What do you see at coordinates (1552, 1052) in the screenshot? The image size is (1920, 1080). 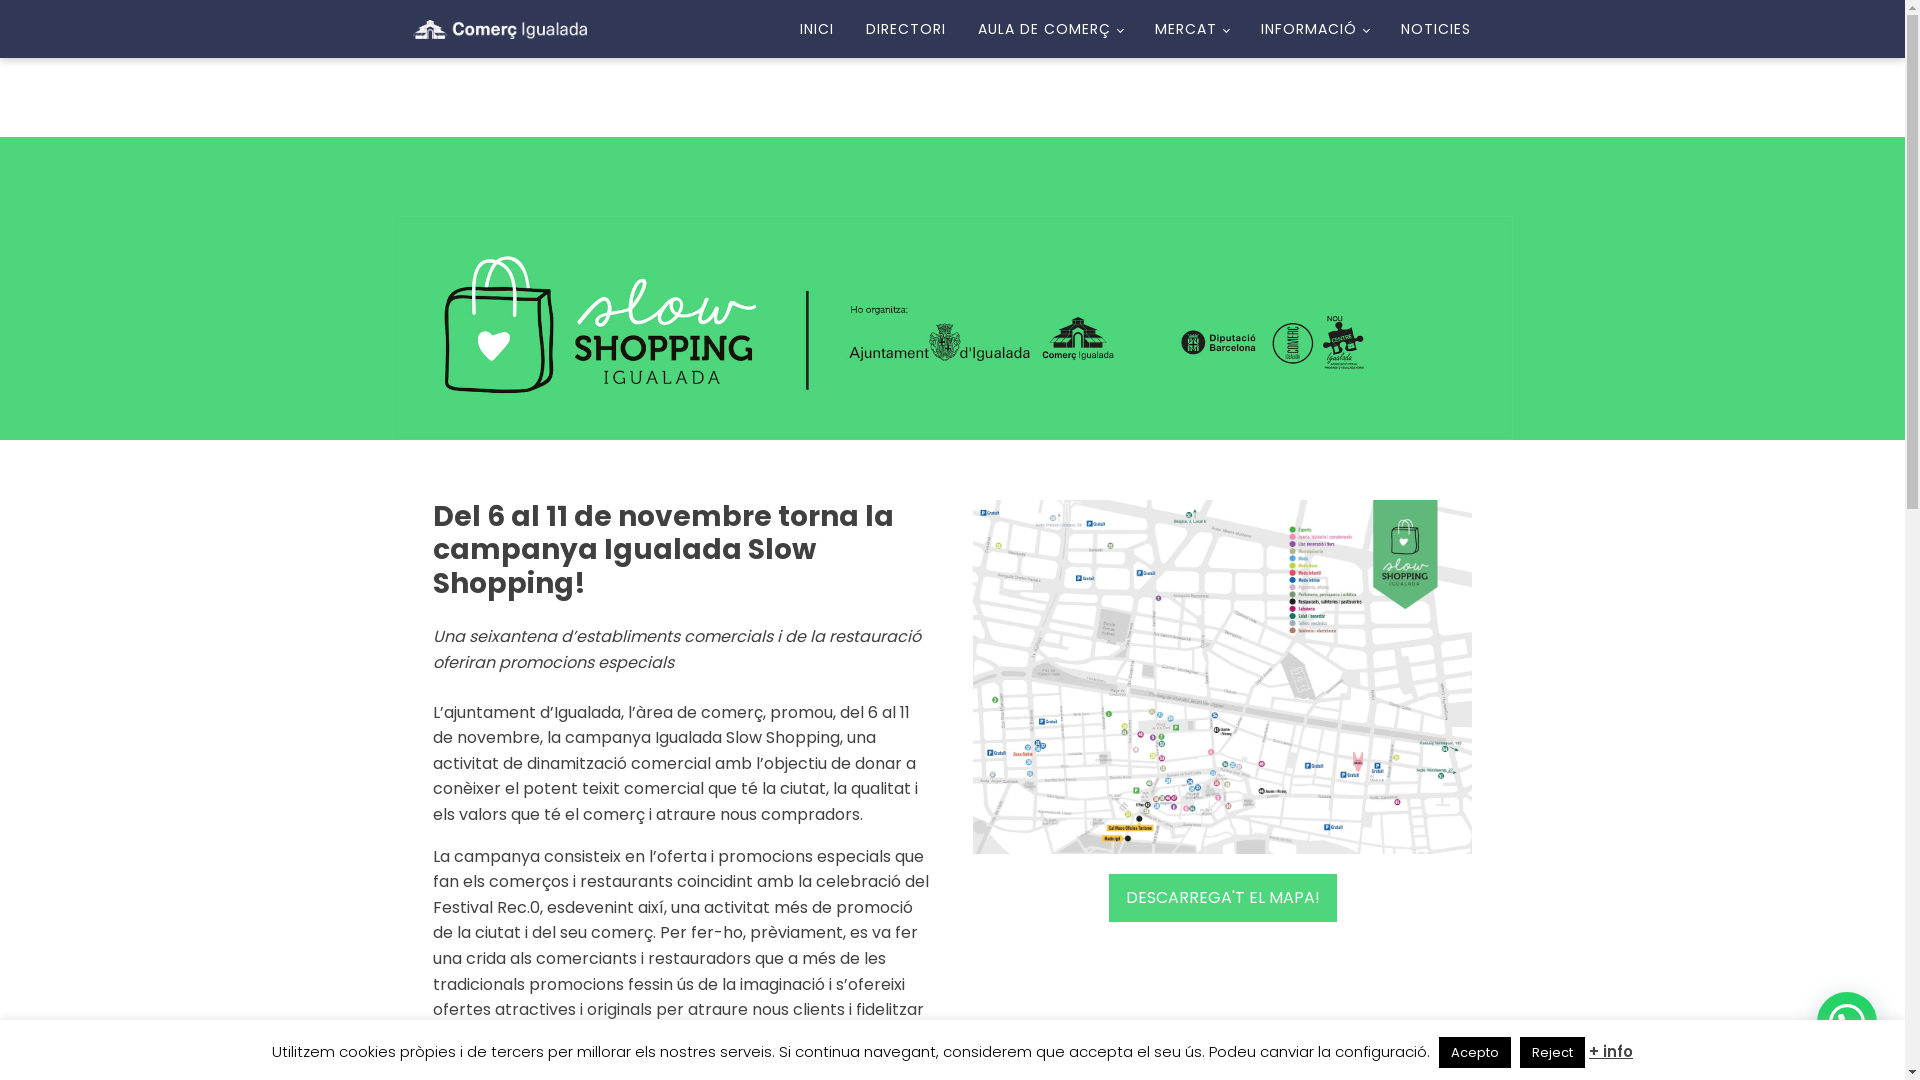 I see `Reject` at bounding box center [1552, 1052].